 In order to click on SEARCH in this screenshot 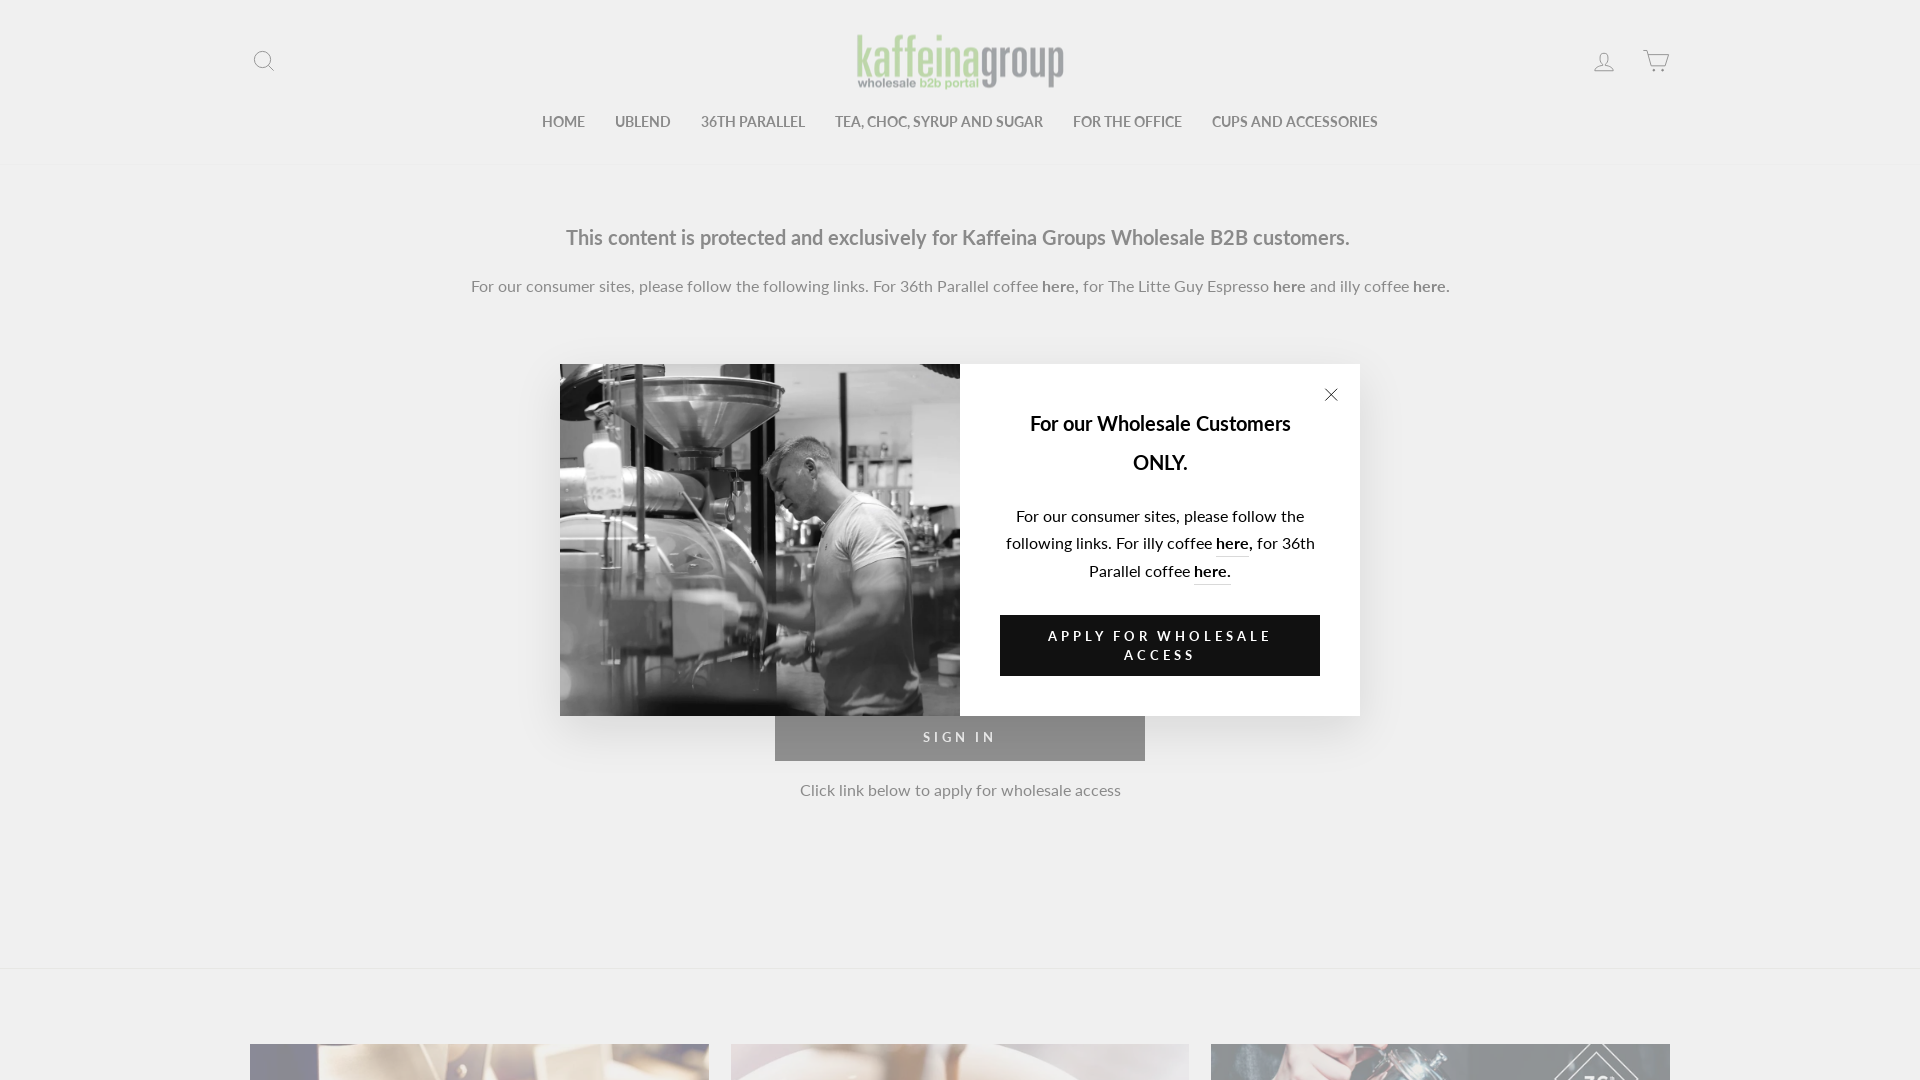, I will do `click(264, 60)`.